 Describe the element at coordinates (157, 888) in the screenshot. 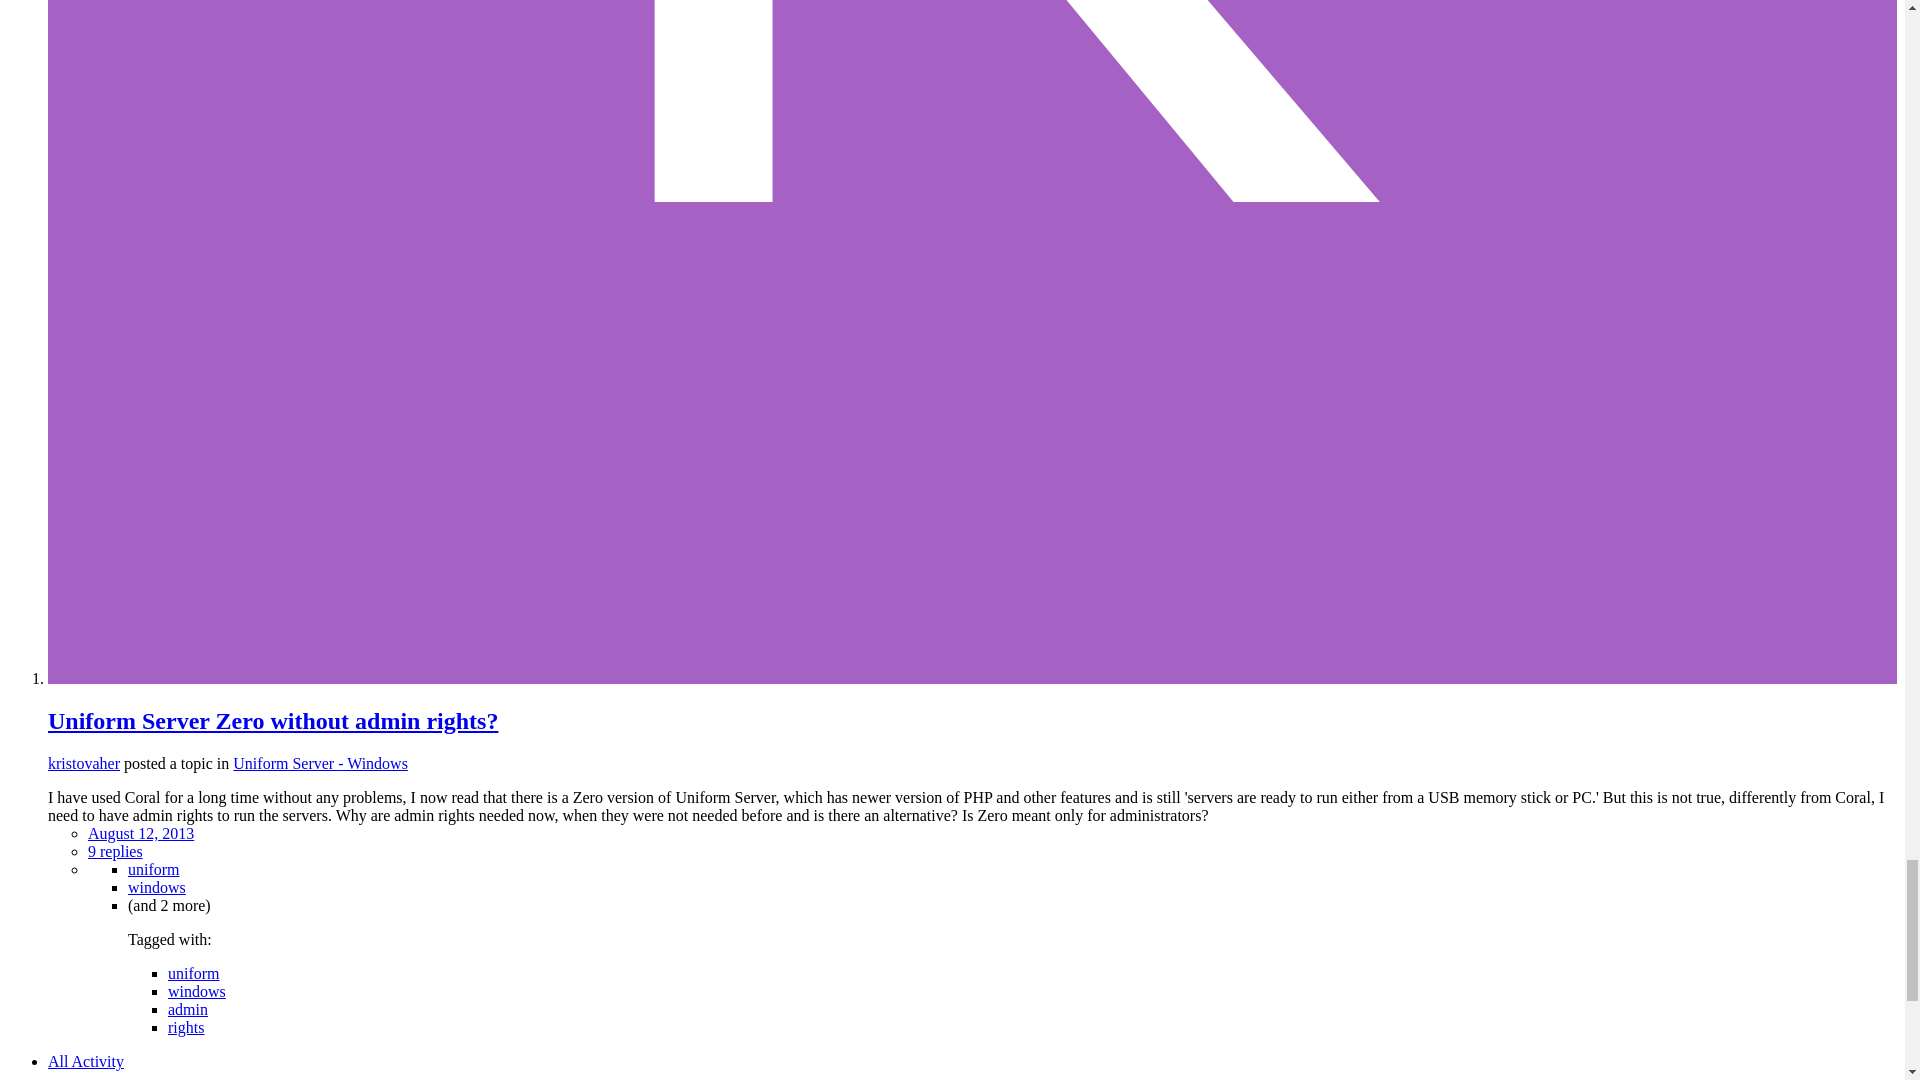

I see `Find other content tagged with 'windows'` at that location.